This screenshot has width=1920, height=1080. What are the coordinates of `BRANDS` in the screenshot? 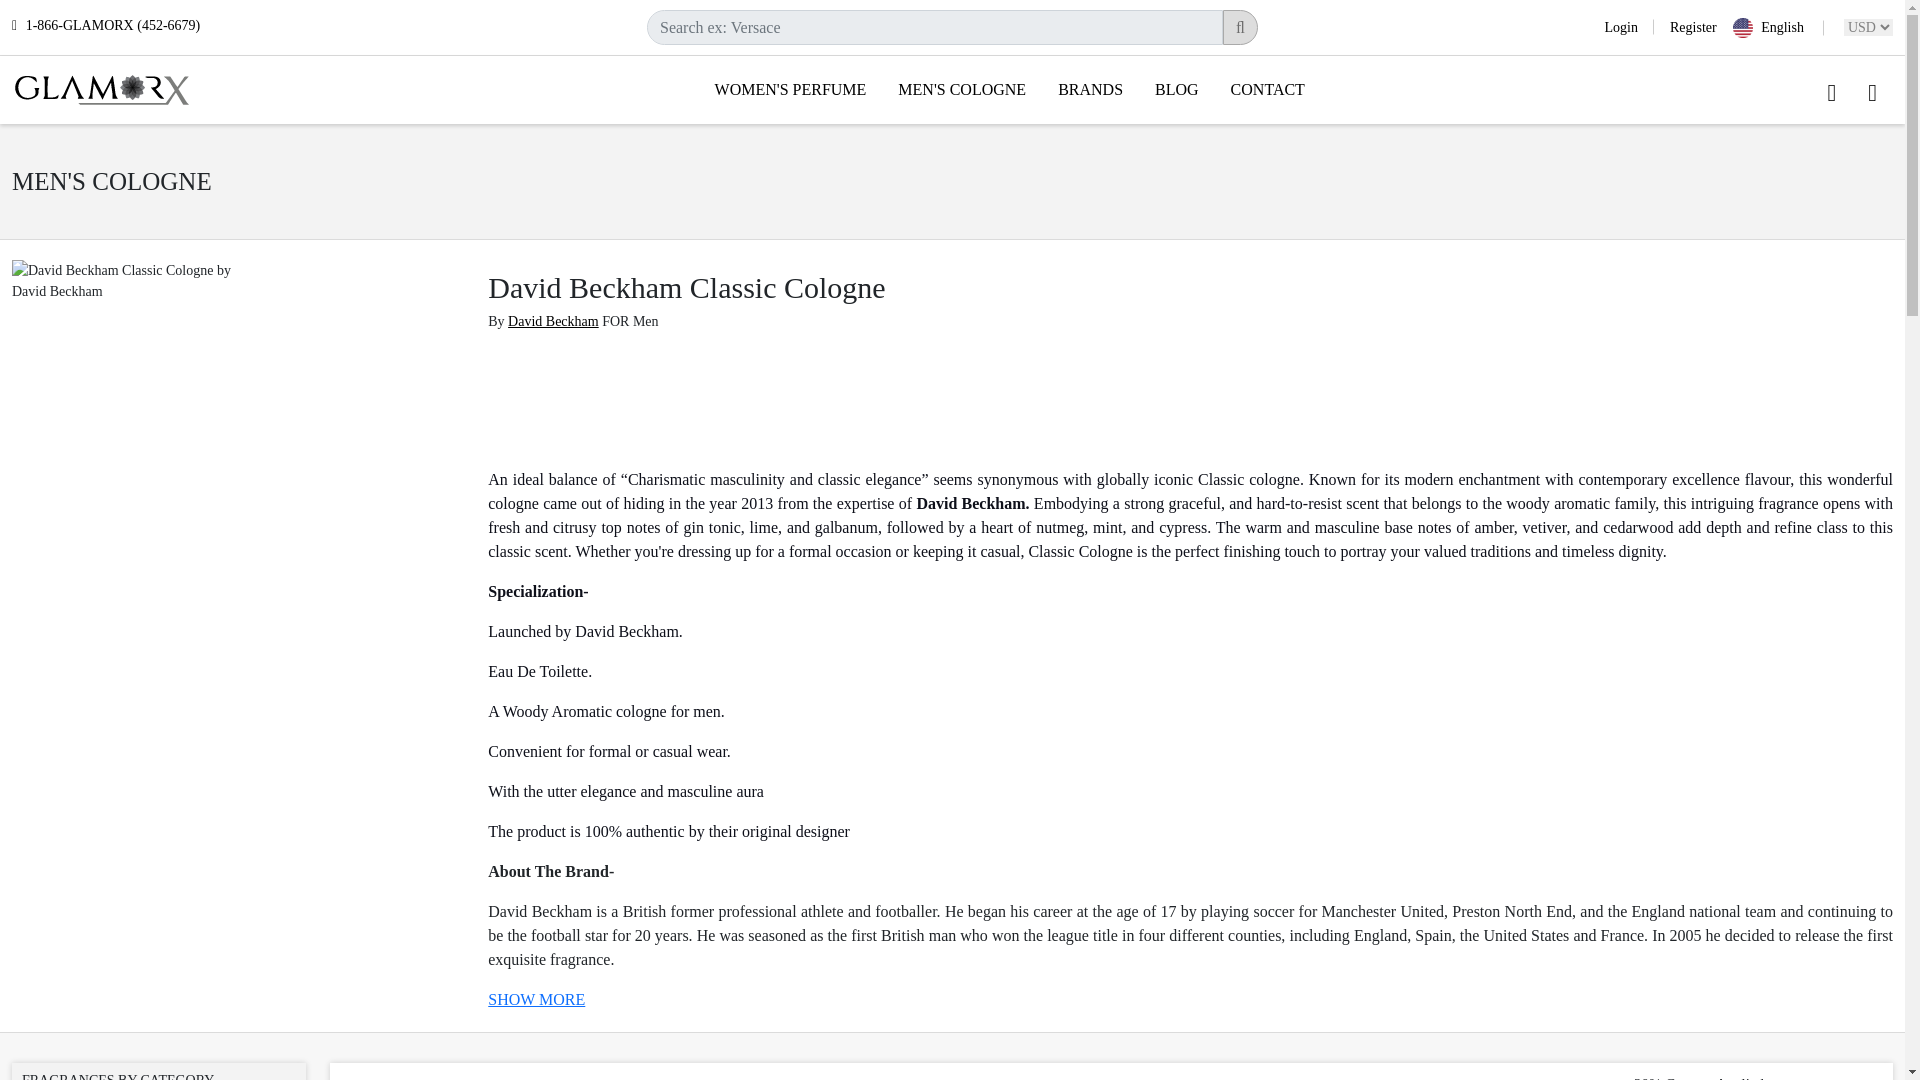 It's located at (1090, 89).